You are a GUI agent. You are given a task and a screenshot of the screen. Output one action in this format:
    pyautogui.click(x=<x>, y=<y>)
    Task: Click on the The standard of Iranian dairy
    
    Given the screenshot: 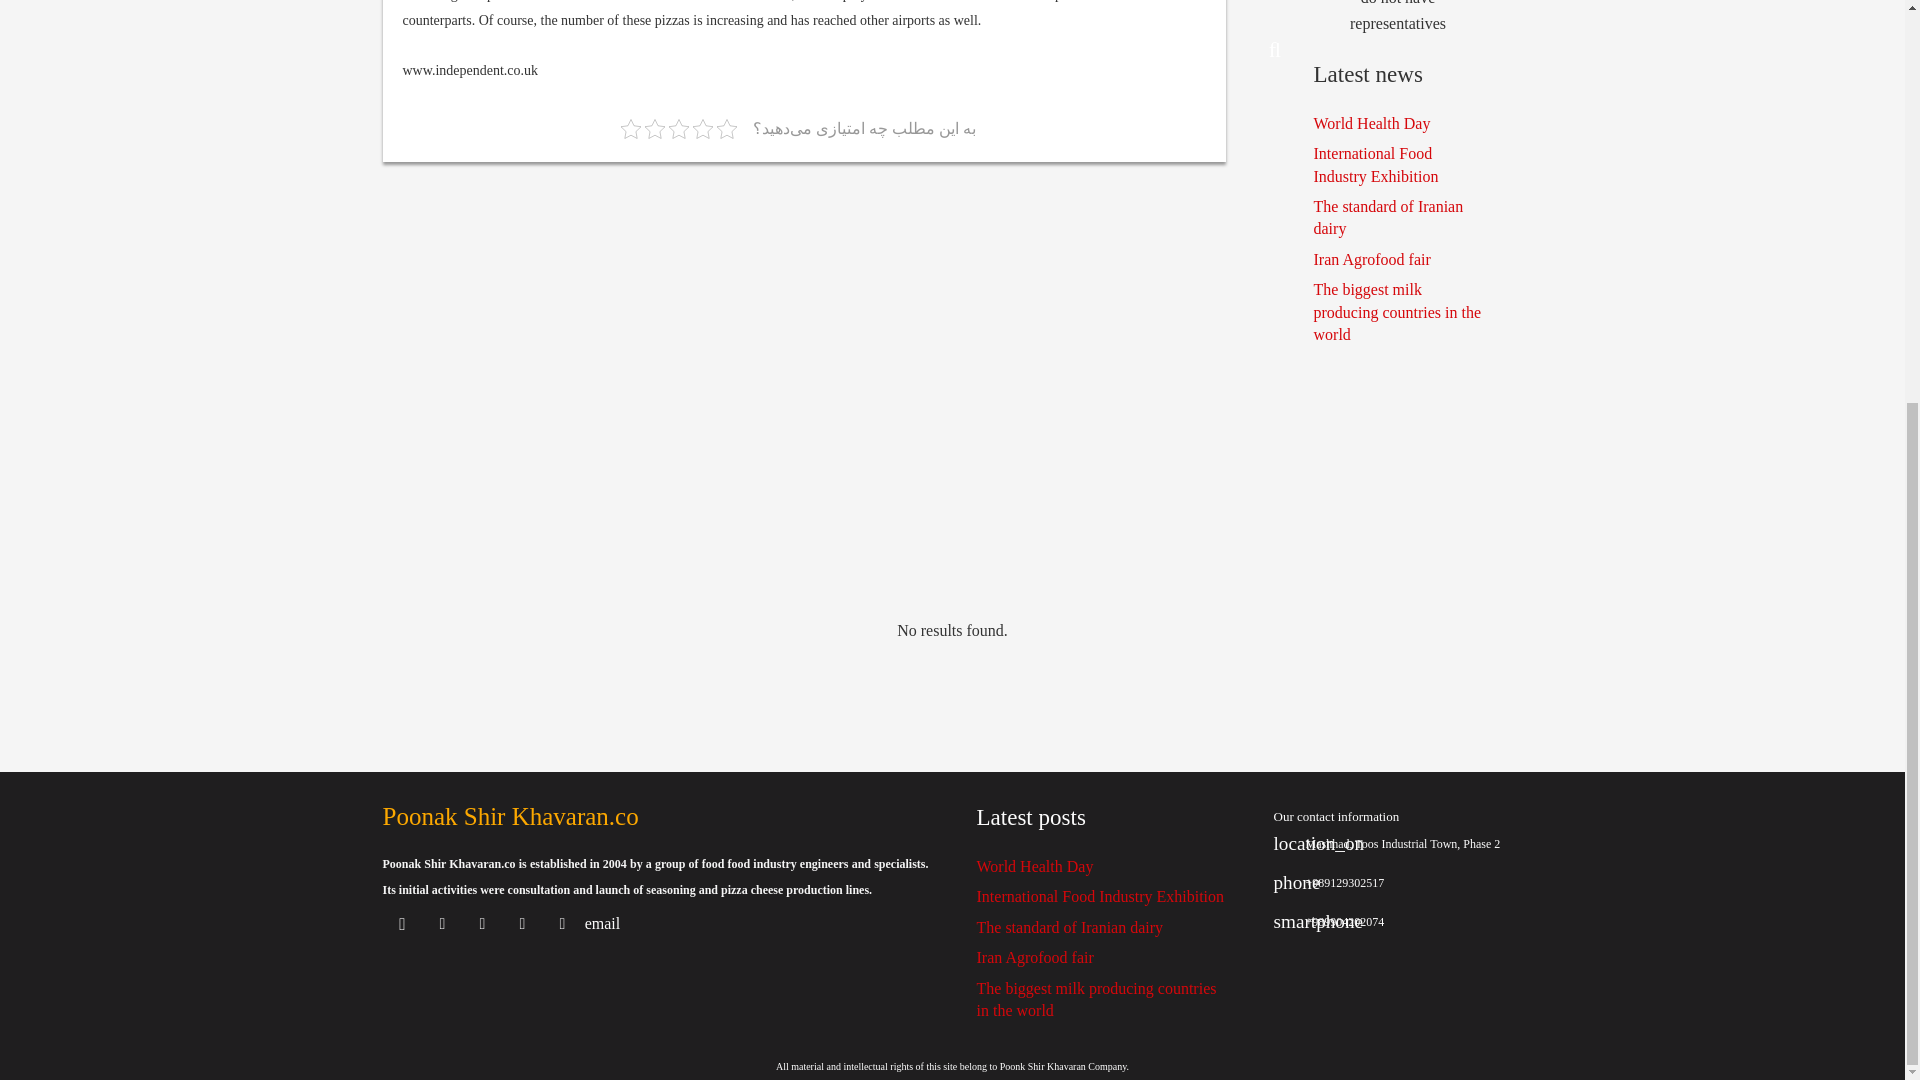 What is the action you would take?
    pyautogui.click(x=1069, y=928)
    